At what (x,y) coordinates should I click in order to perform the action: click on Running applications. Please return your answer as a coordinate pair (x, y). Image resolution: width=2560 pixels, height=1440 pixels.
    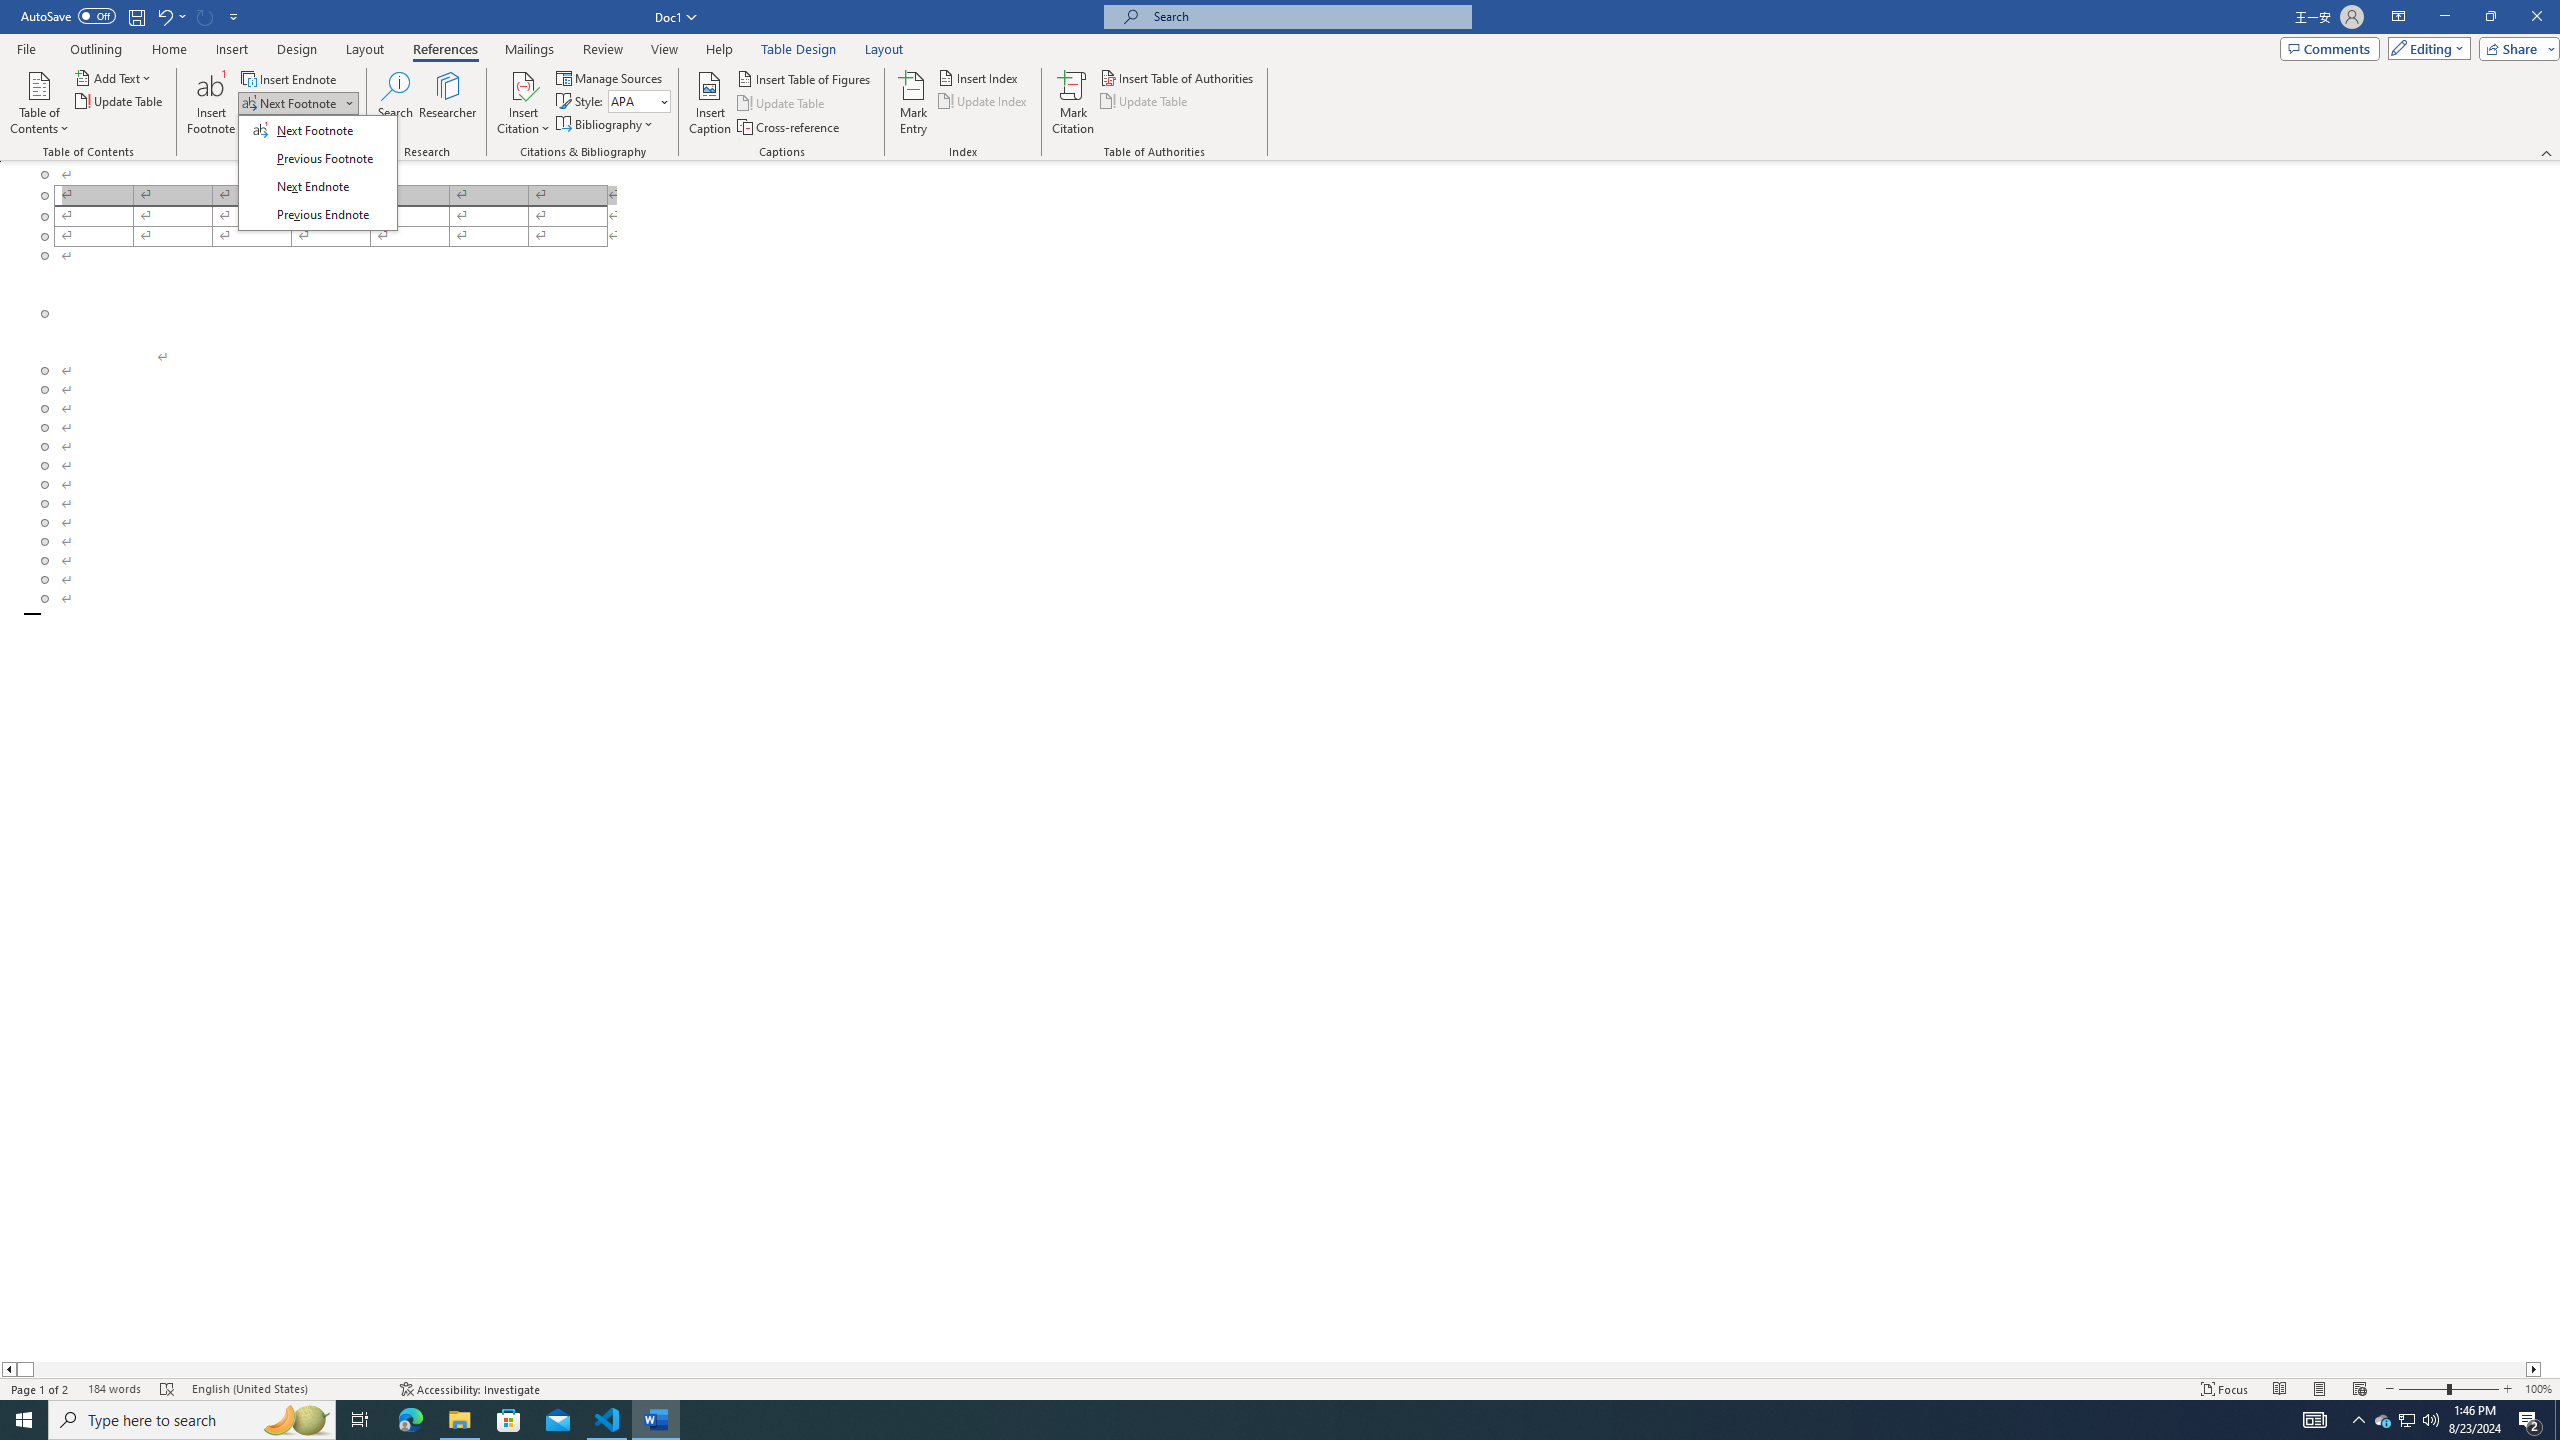
    Looking at the image, I should click on (1262, 1420).